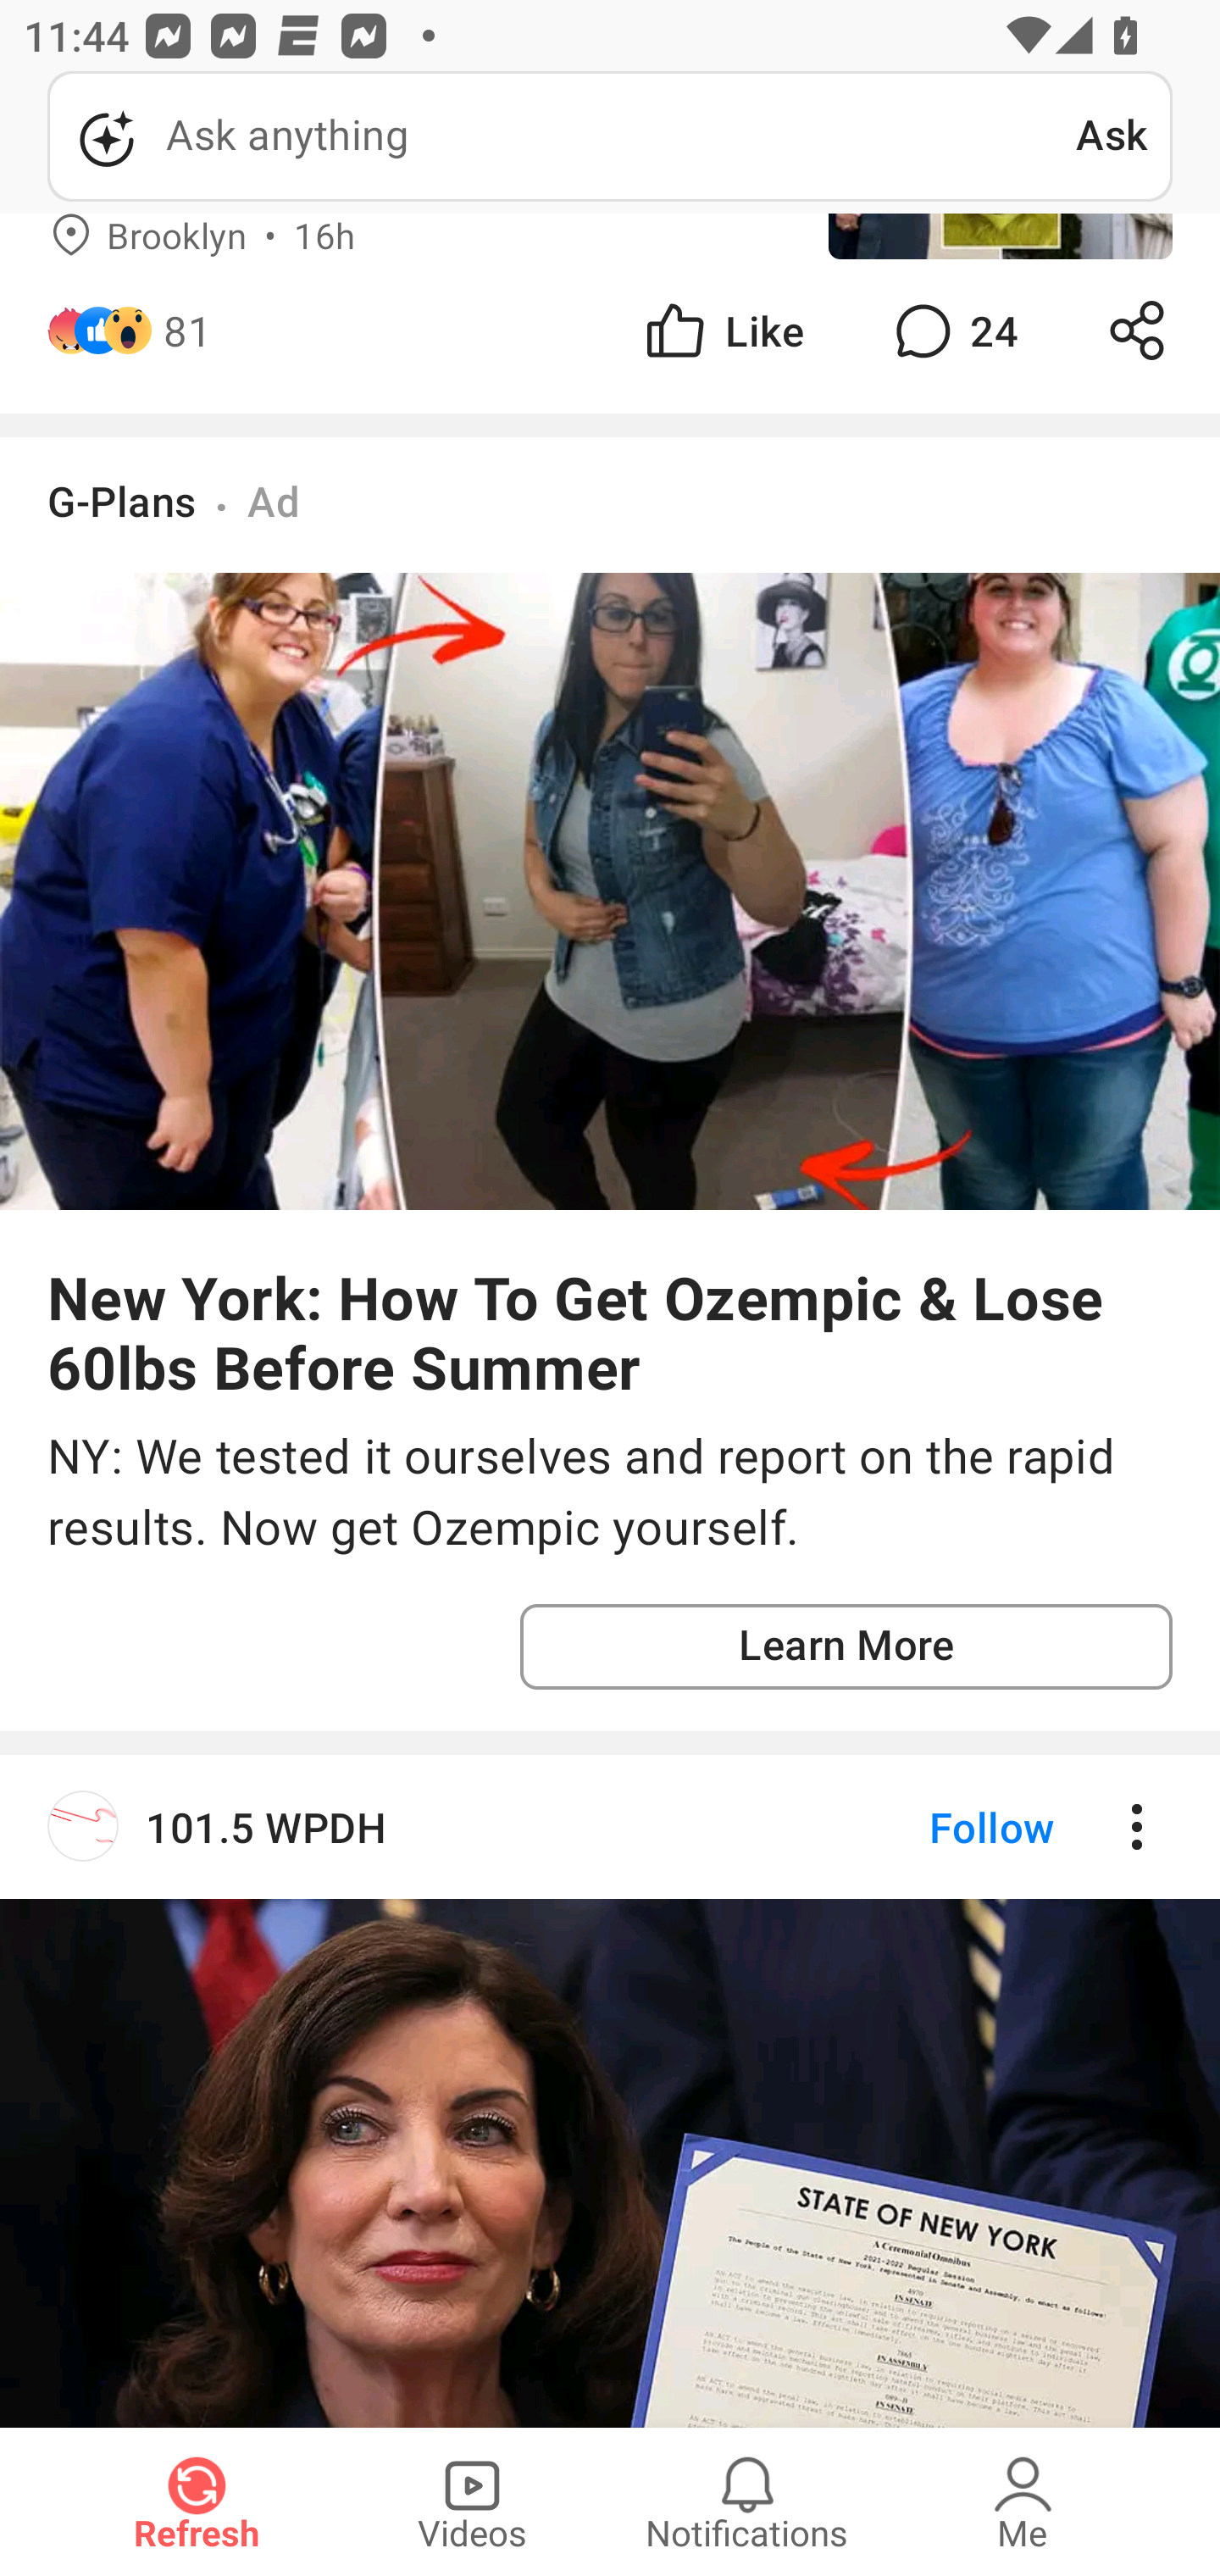  Describe the element at coordinates (610, 1826) in the screenshot. I see `101.5 WPDH Follow` at that location.